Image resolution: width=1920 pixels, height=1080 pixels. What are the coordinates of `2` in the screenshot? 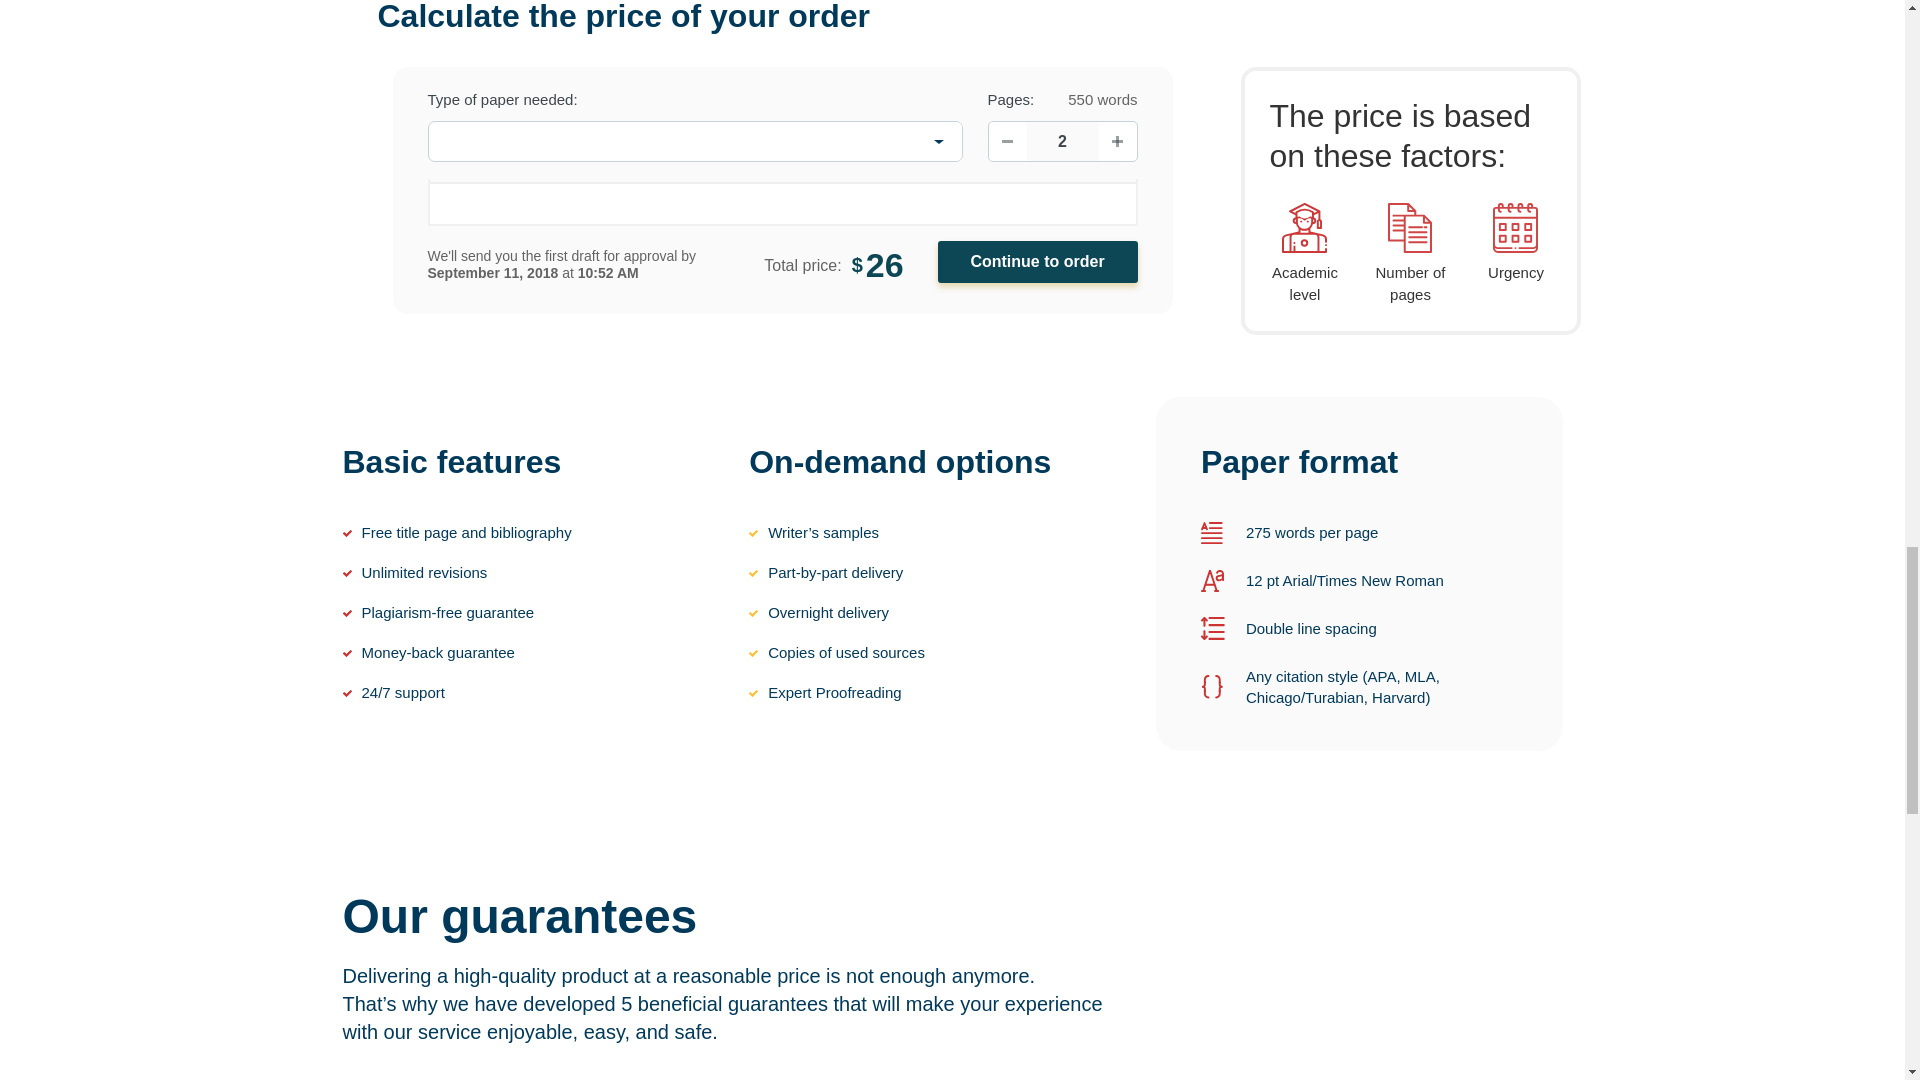 It's located at (1062, 141).